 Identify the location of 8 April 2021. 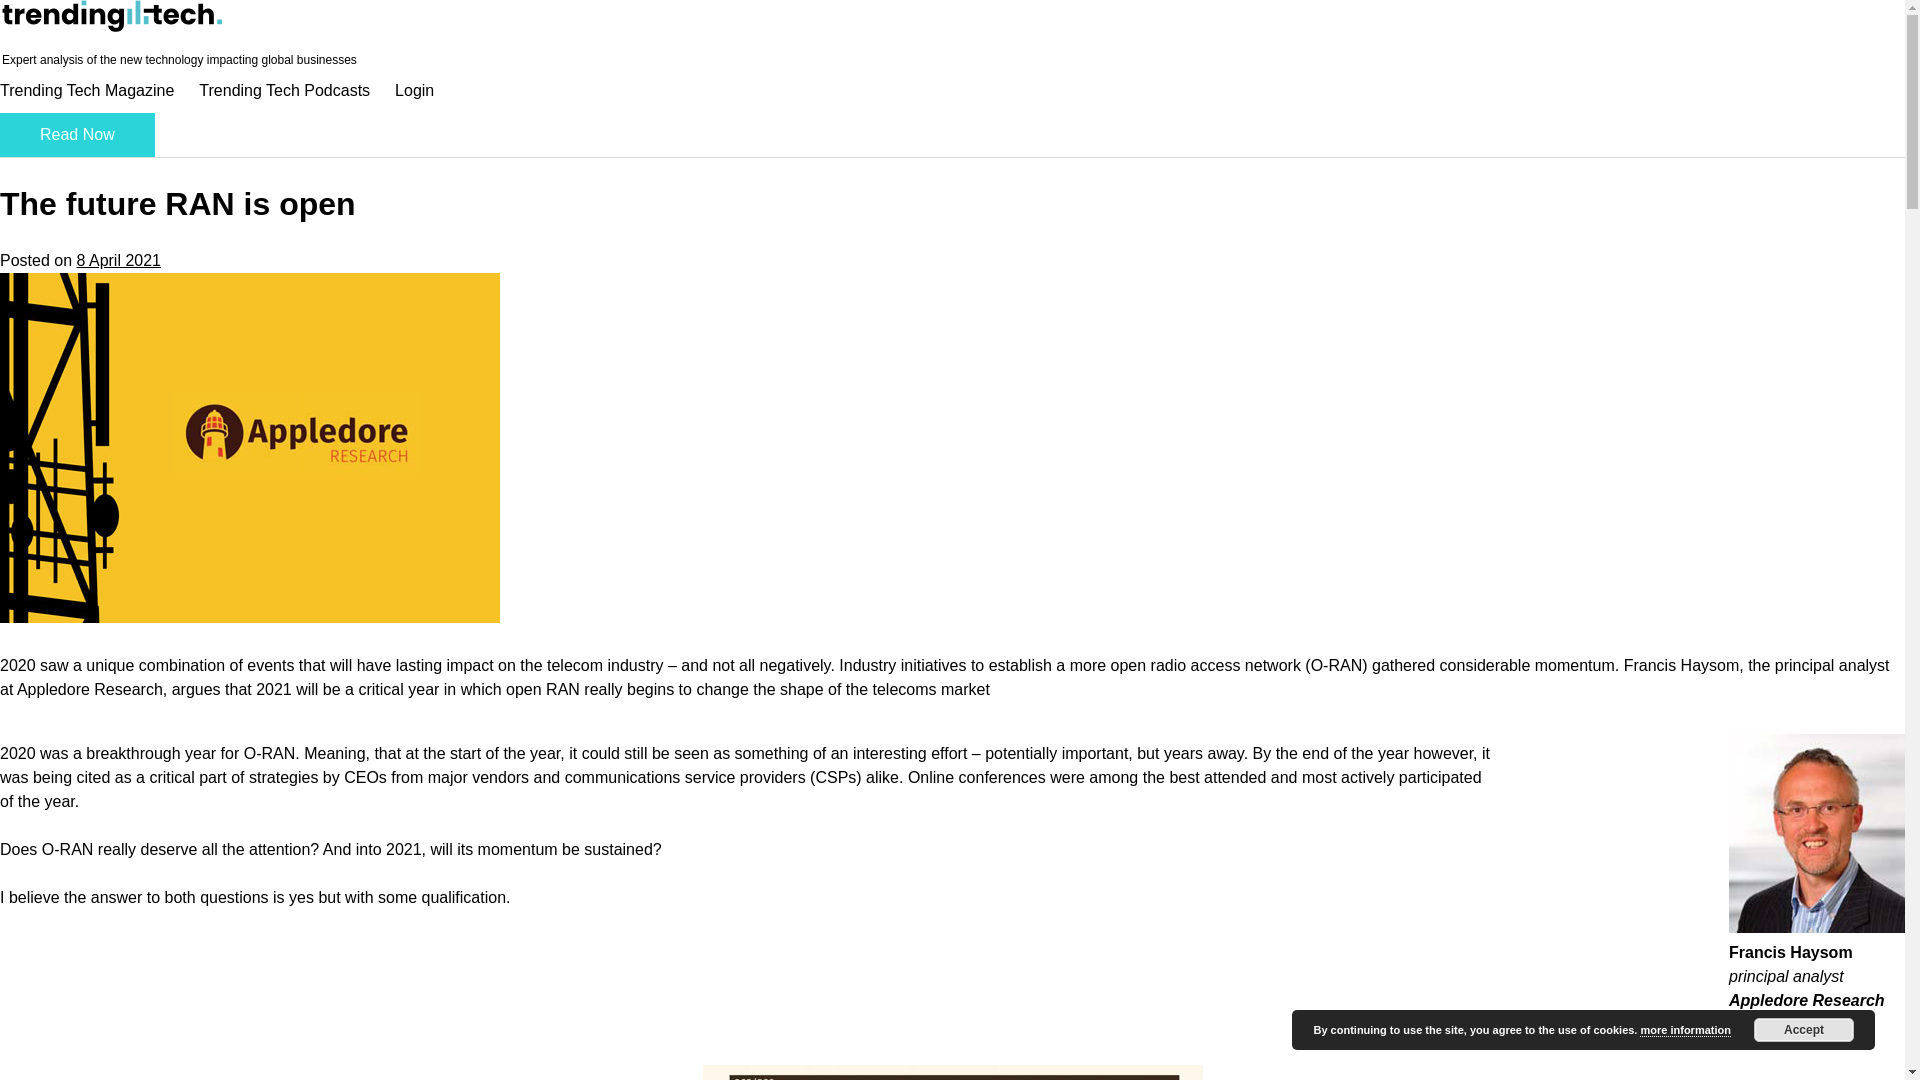
(118, 260).